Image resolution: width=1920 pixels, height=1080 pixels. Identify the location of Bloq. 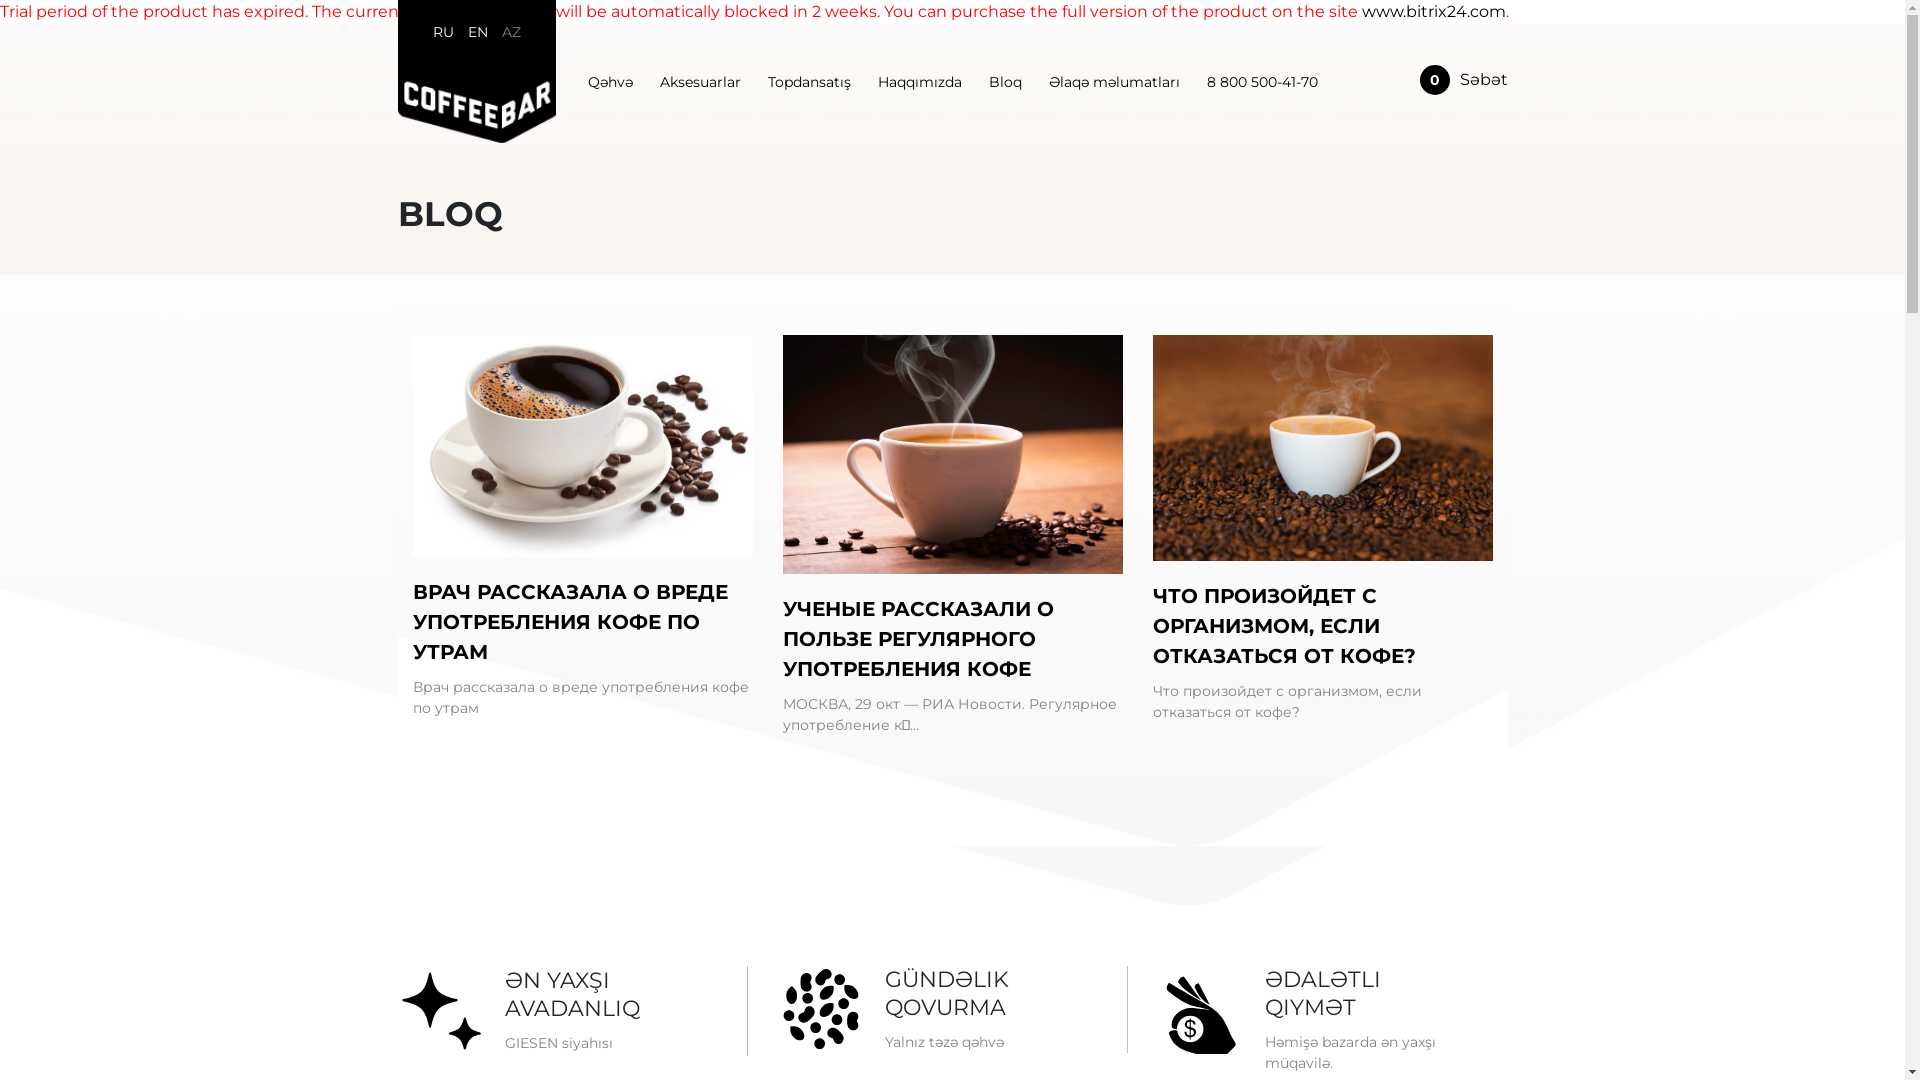
(1004, 82).